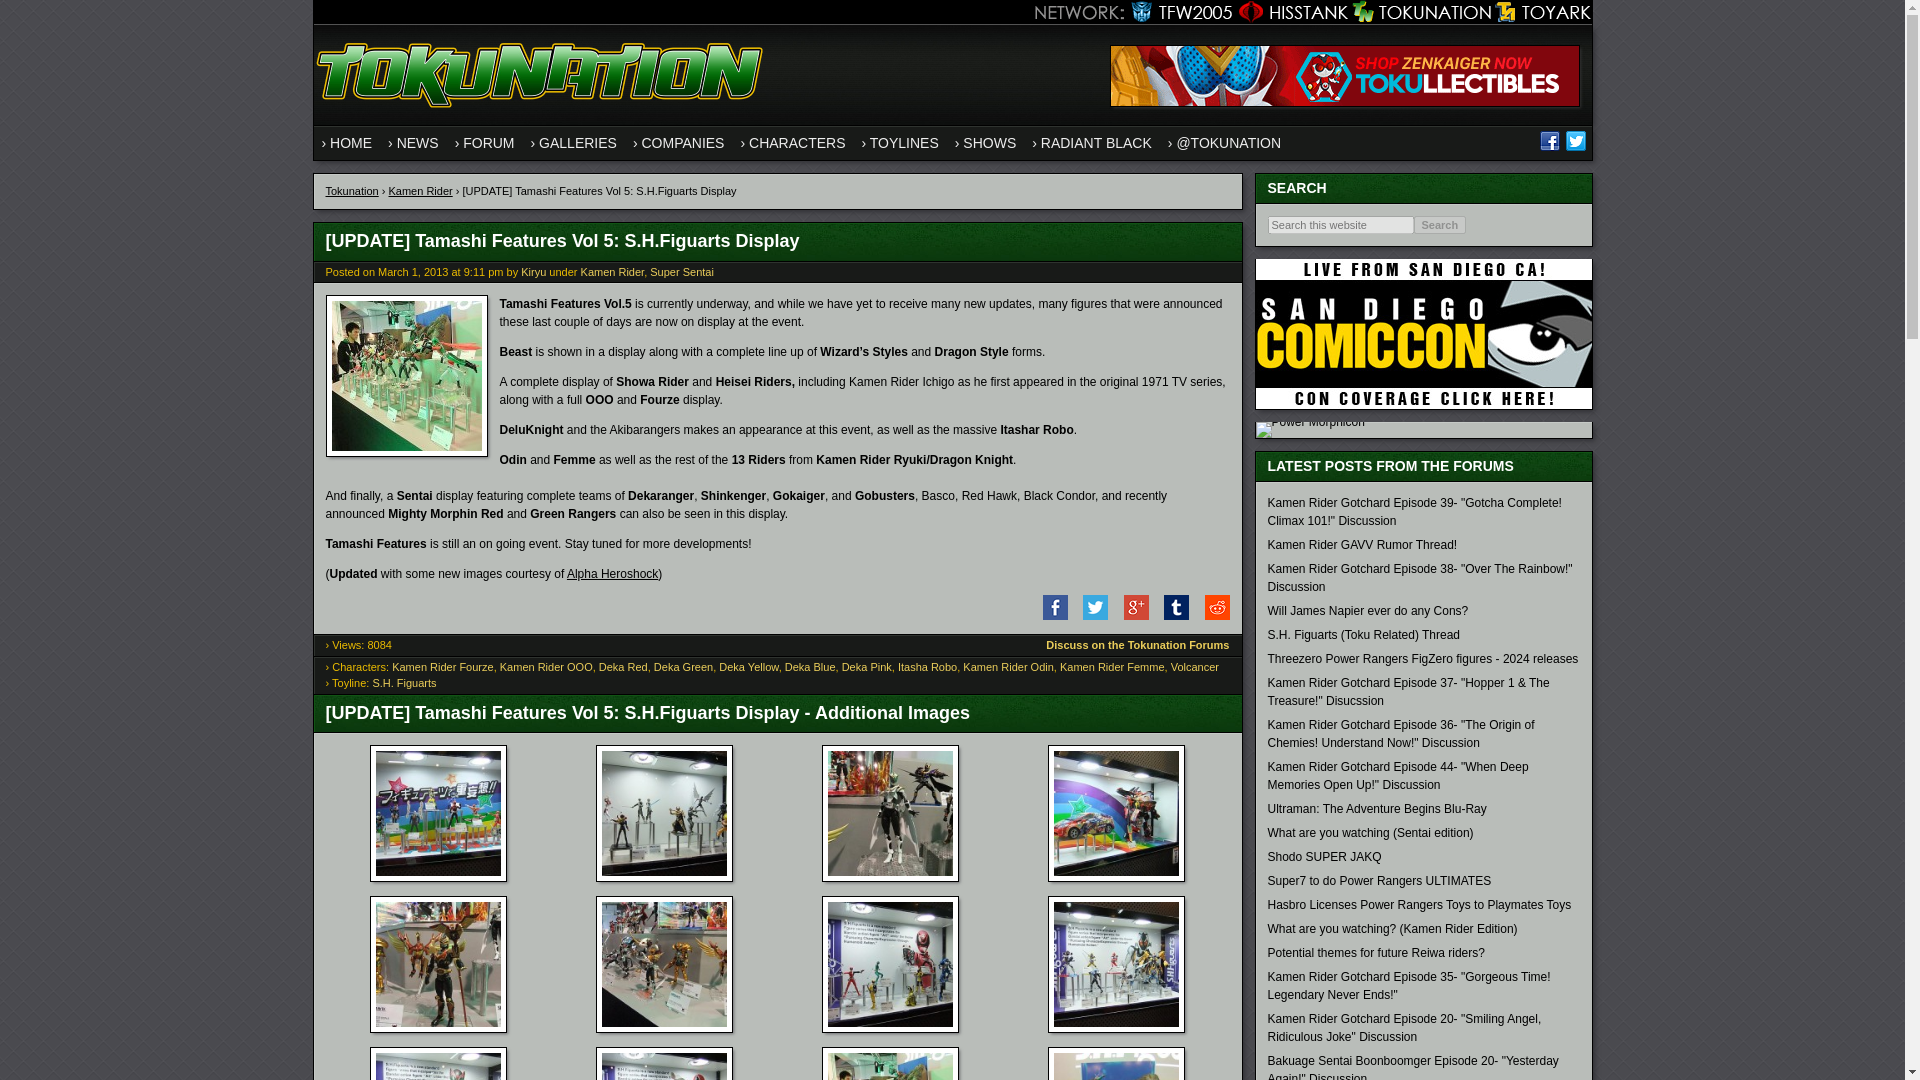 The image size is (1920, 1080). I want to click on Share with followers on Twitter, so click(1089, 616).